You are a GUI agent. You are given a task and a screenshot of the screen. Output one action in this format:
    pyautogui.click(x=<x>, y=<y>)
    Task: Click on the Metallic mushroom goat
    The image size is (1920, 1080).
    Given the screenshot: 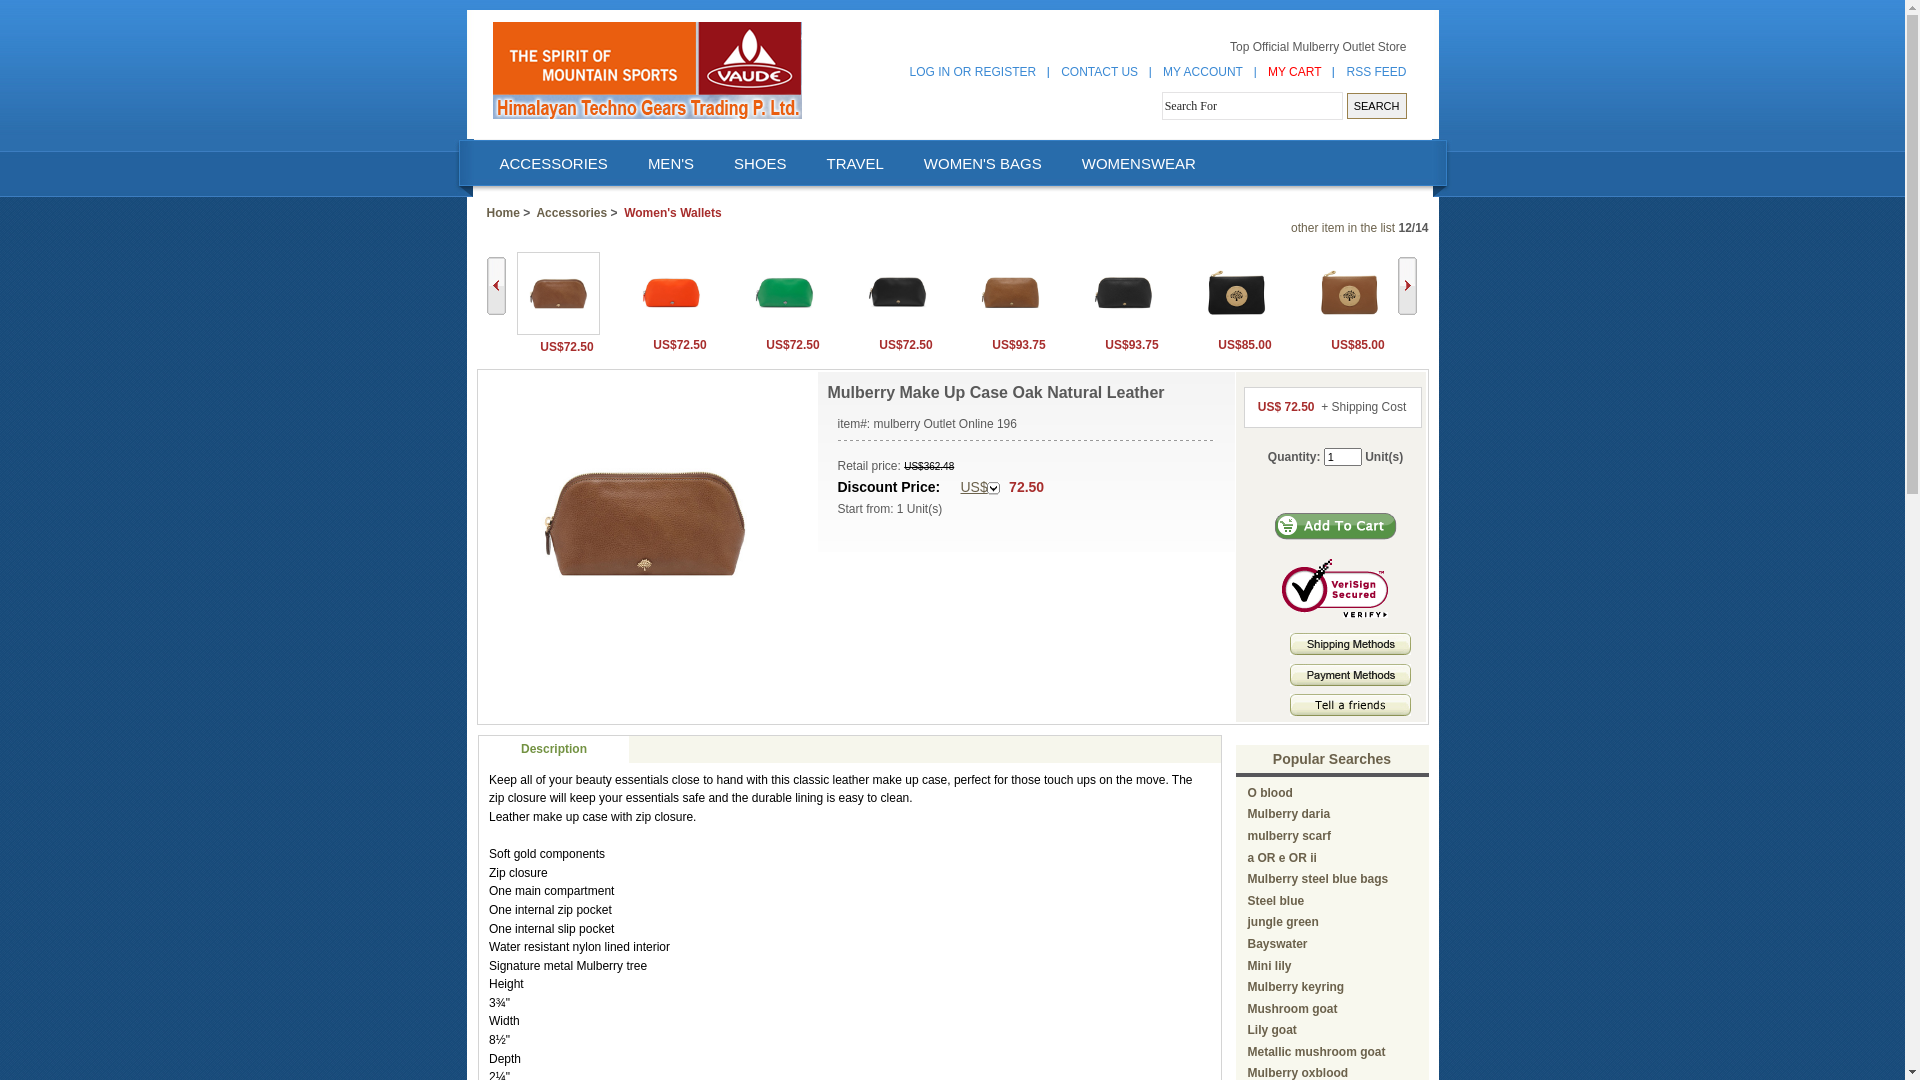 What is the action you would take?
    pyautogui.click(x=1317, y=1052)
    